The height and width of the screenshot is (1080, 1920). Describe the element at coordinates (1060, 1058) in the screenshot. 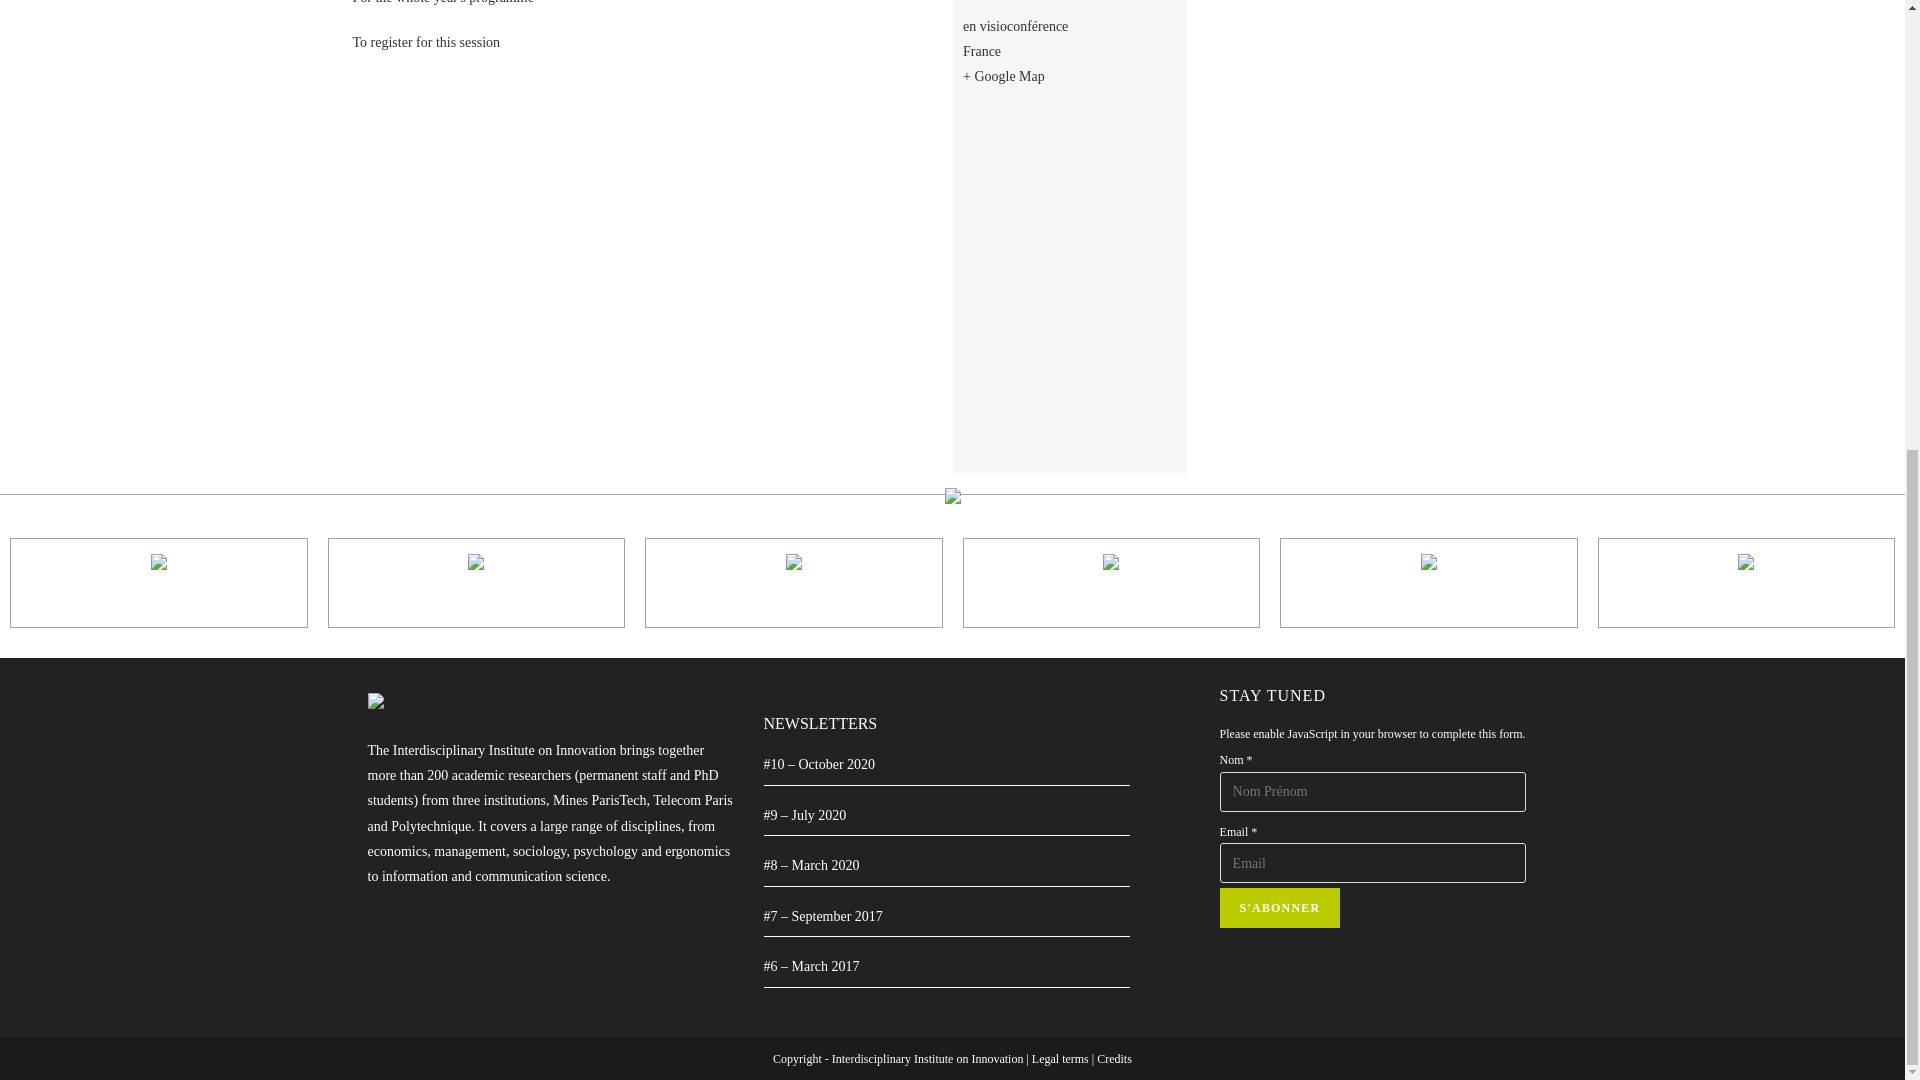

I see `Legal terms` at that location.